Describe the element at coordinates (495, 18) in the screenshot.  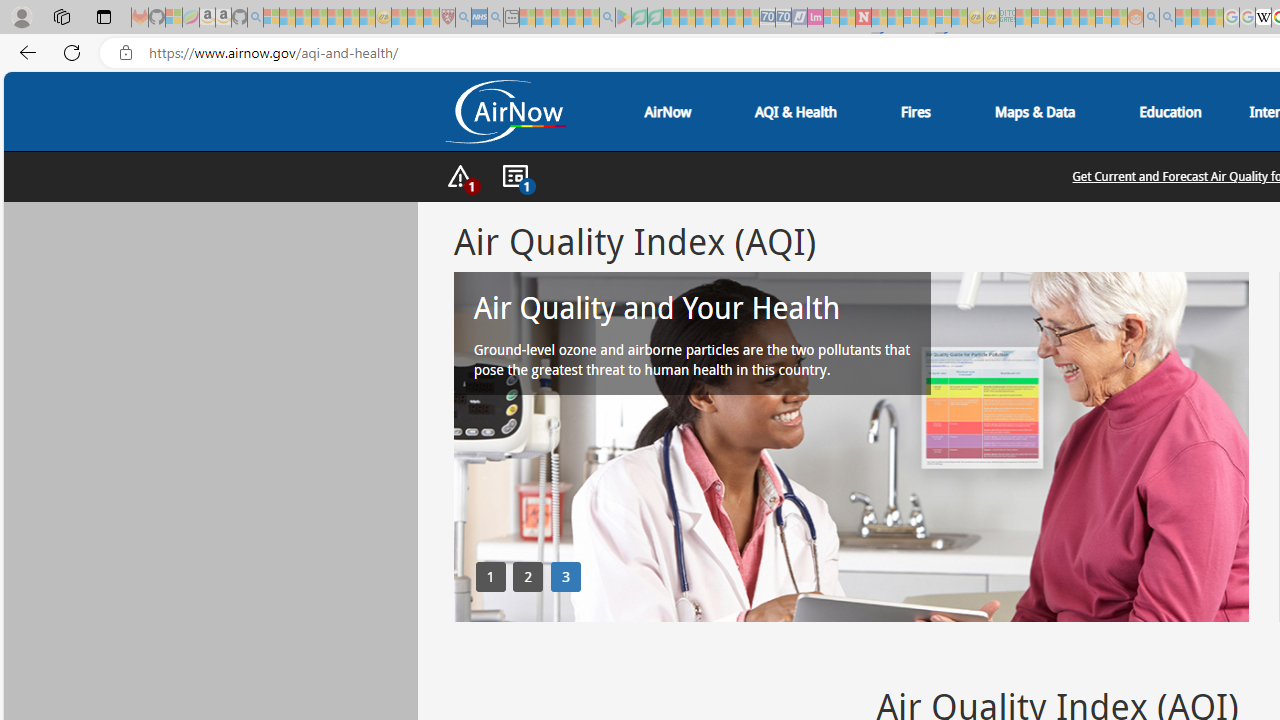
I see `utah sues federal government - Search - Sleeping` at that location.